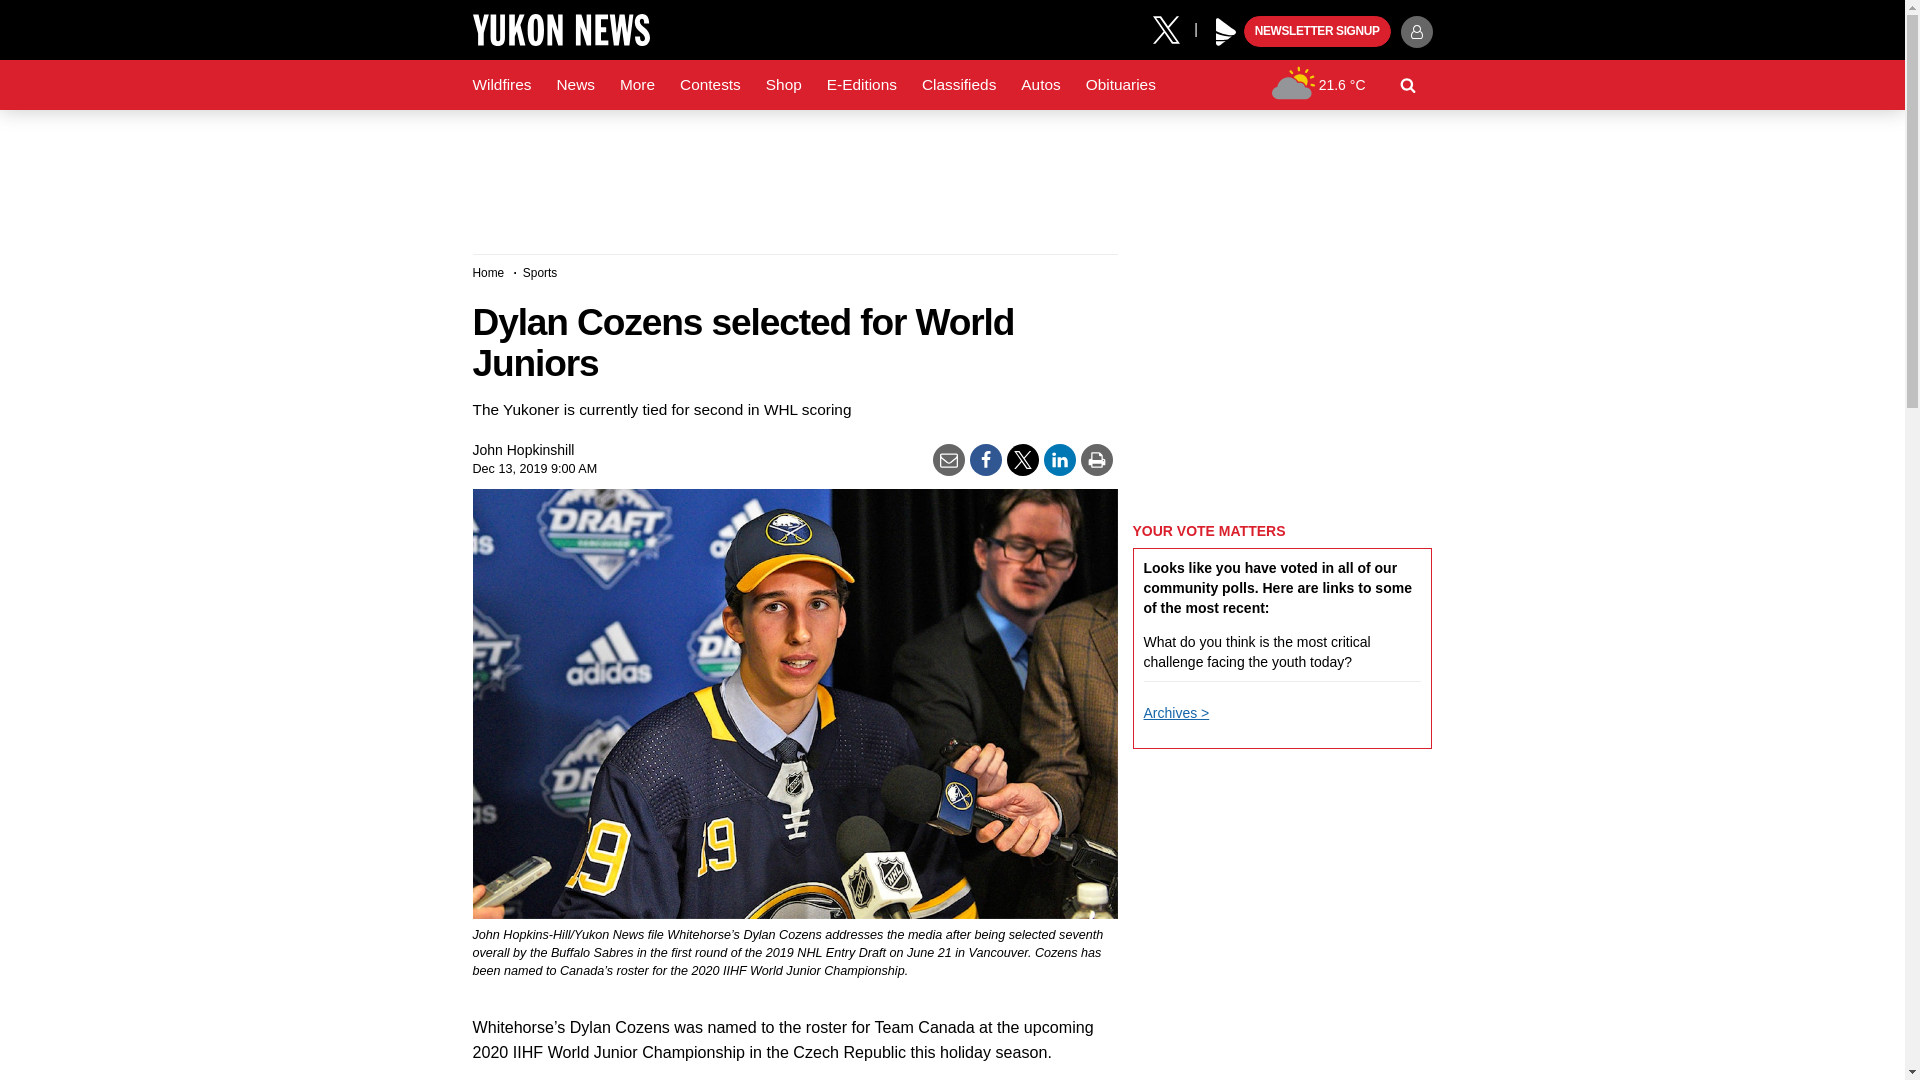  Describe the element at coordinates (1226, 32) in the screenshot. I see `Black Press Media` at that location.